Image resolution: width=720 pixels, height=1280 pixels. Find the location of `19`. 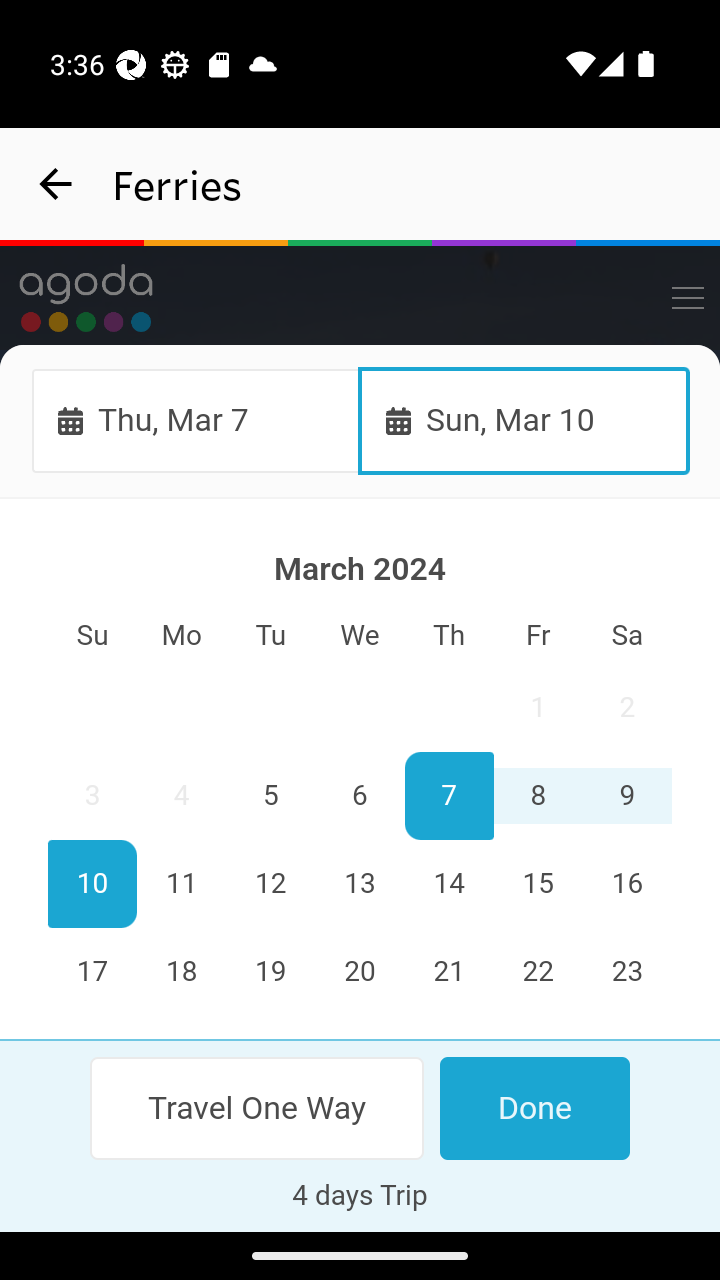

19 is located at coordinates (271, 972).